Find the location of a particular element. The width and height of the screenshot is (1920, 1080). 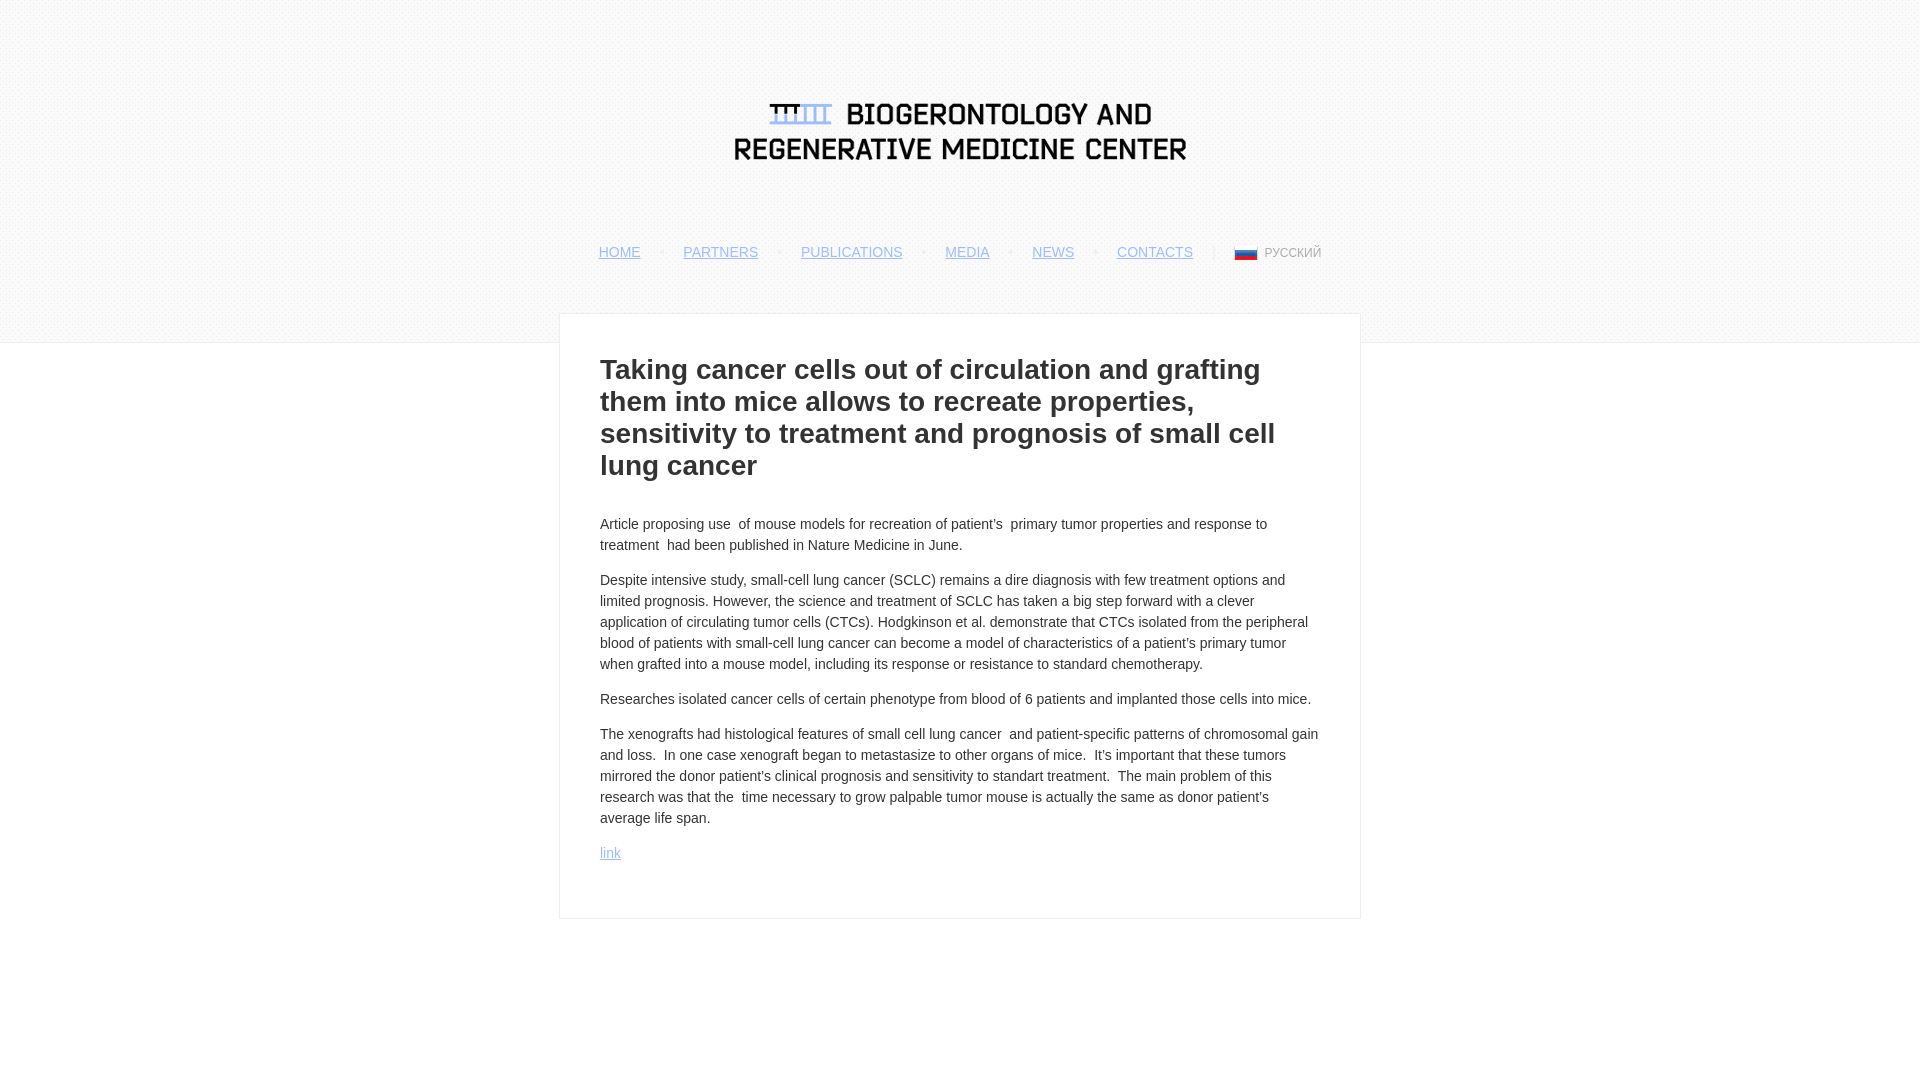

HOME is located at coordinates (620, 252).